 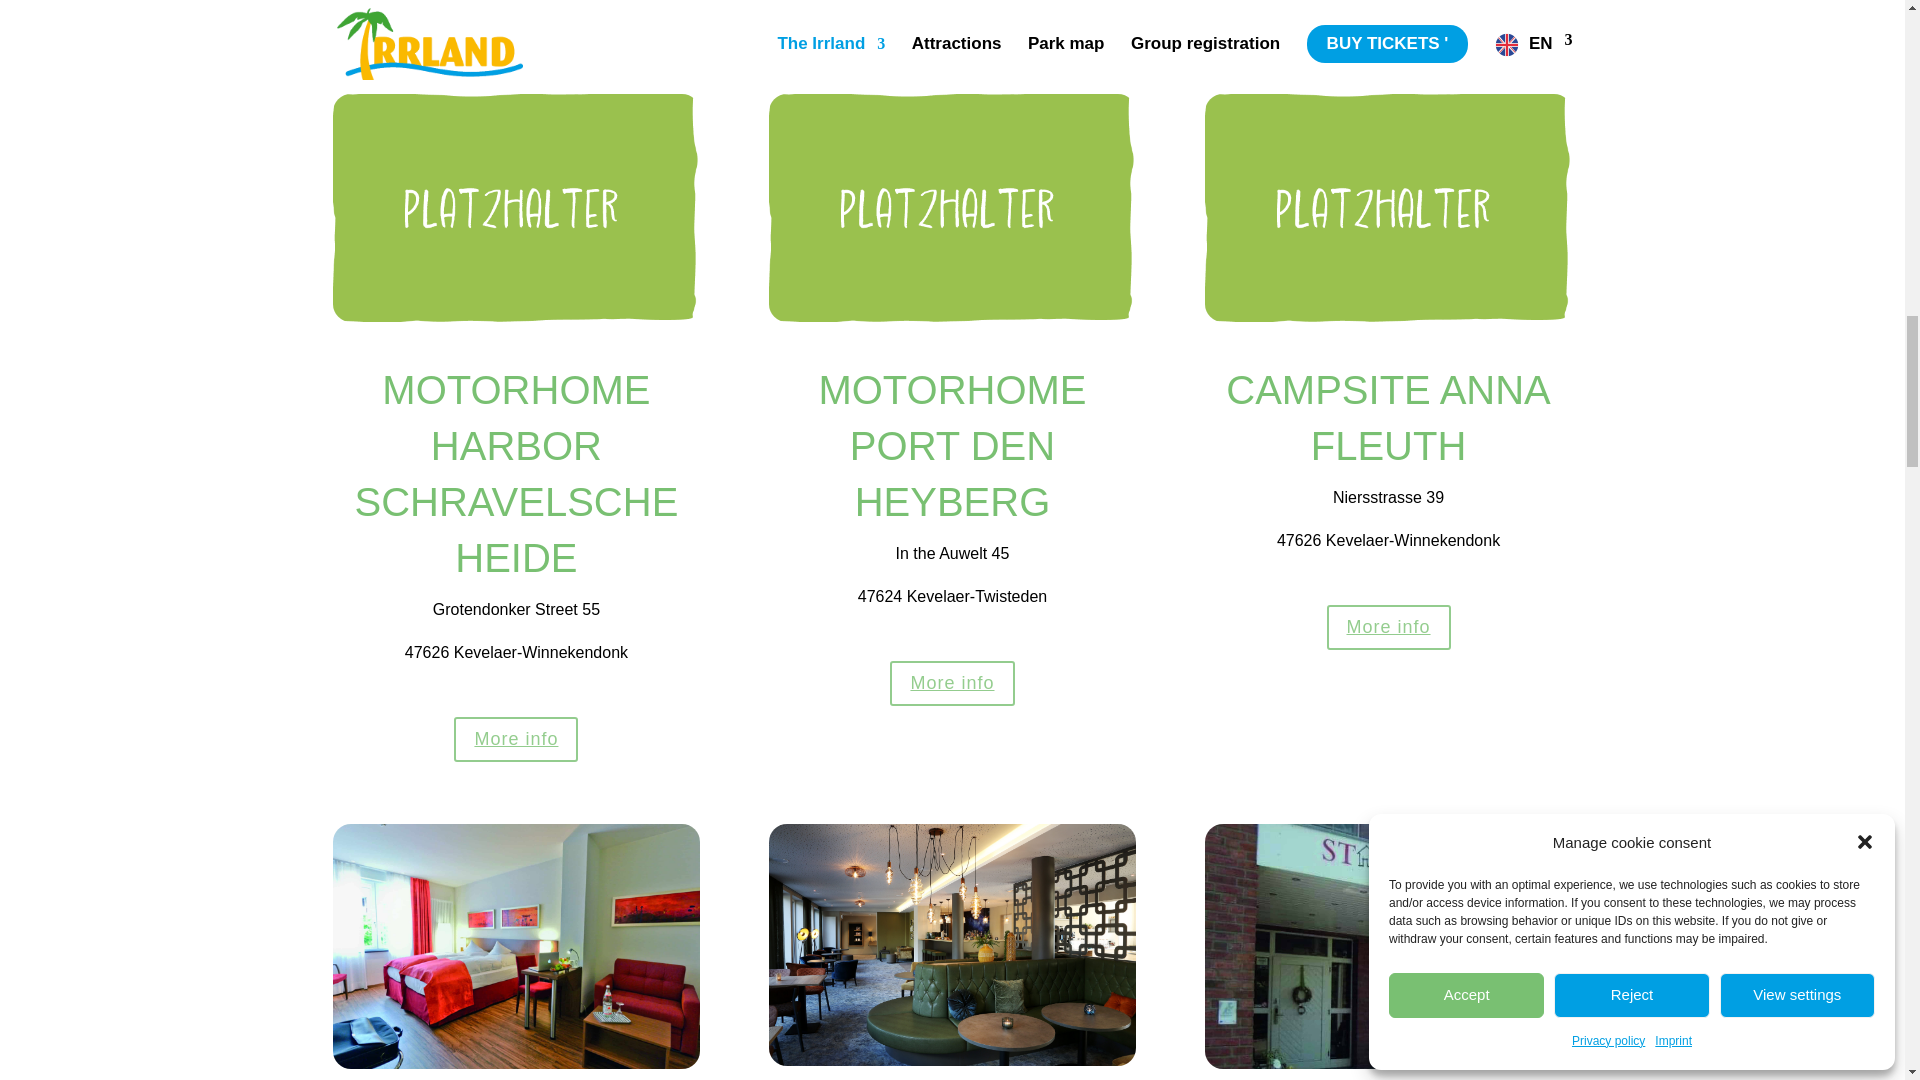 I want to click on Placeholder green, so click(x=516, y=316).